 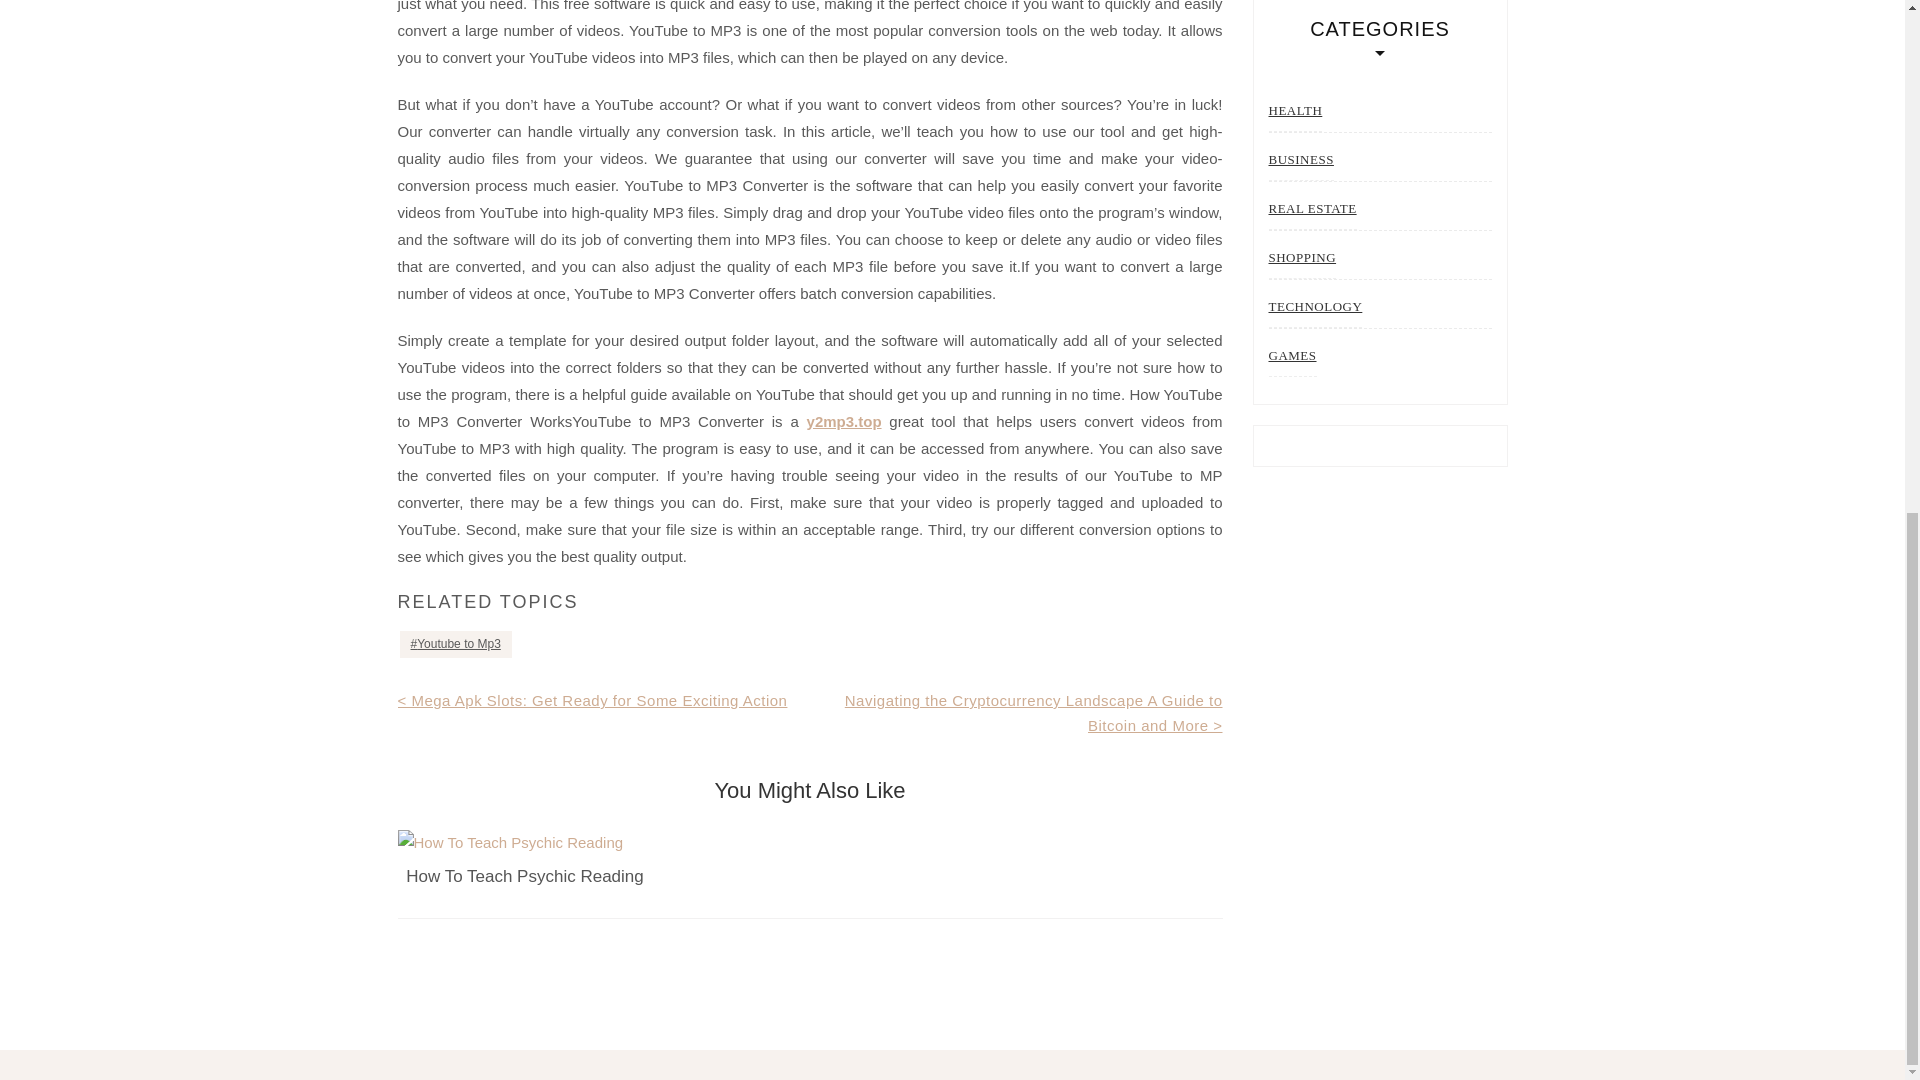 What do you see at coordinates (1302, 256) in the screenshot?
I see `SHOPPING` at bounding box center [1302, 256].